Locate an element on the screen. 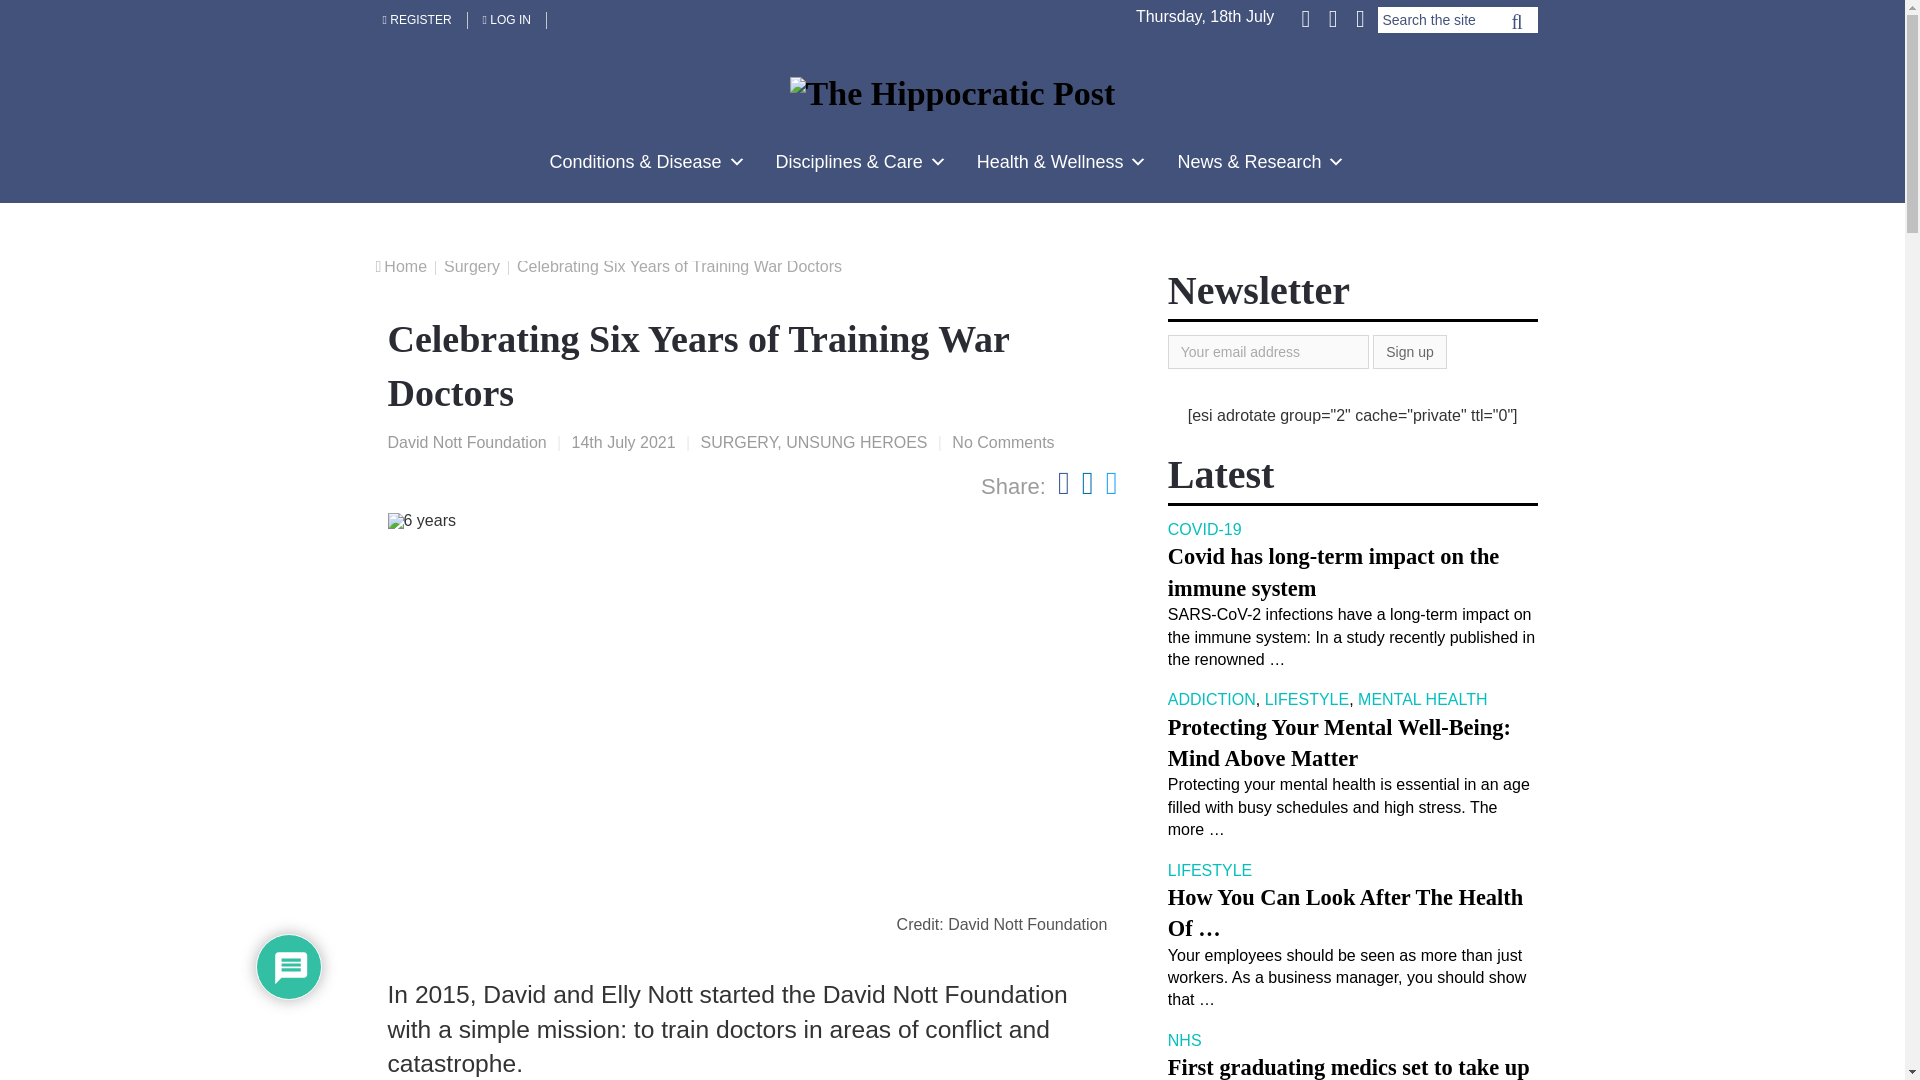  LOG IN is located at coordinates (508, 20).